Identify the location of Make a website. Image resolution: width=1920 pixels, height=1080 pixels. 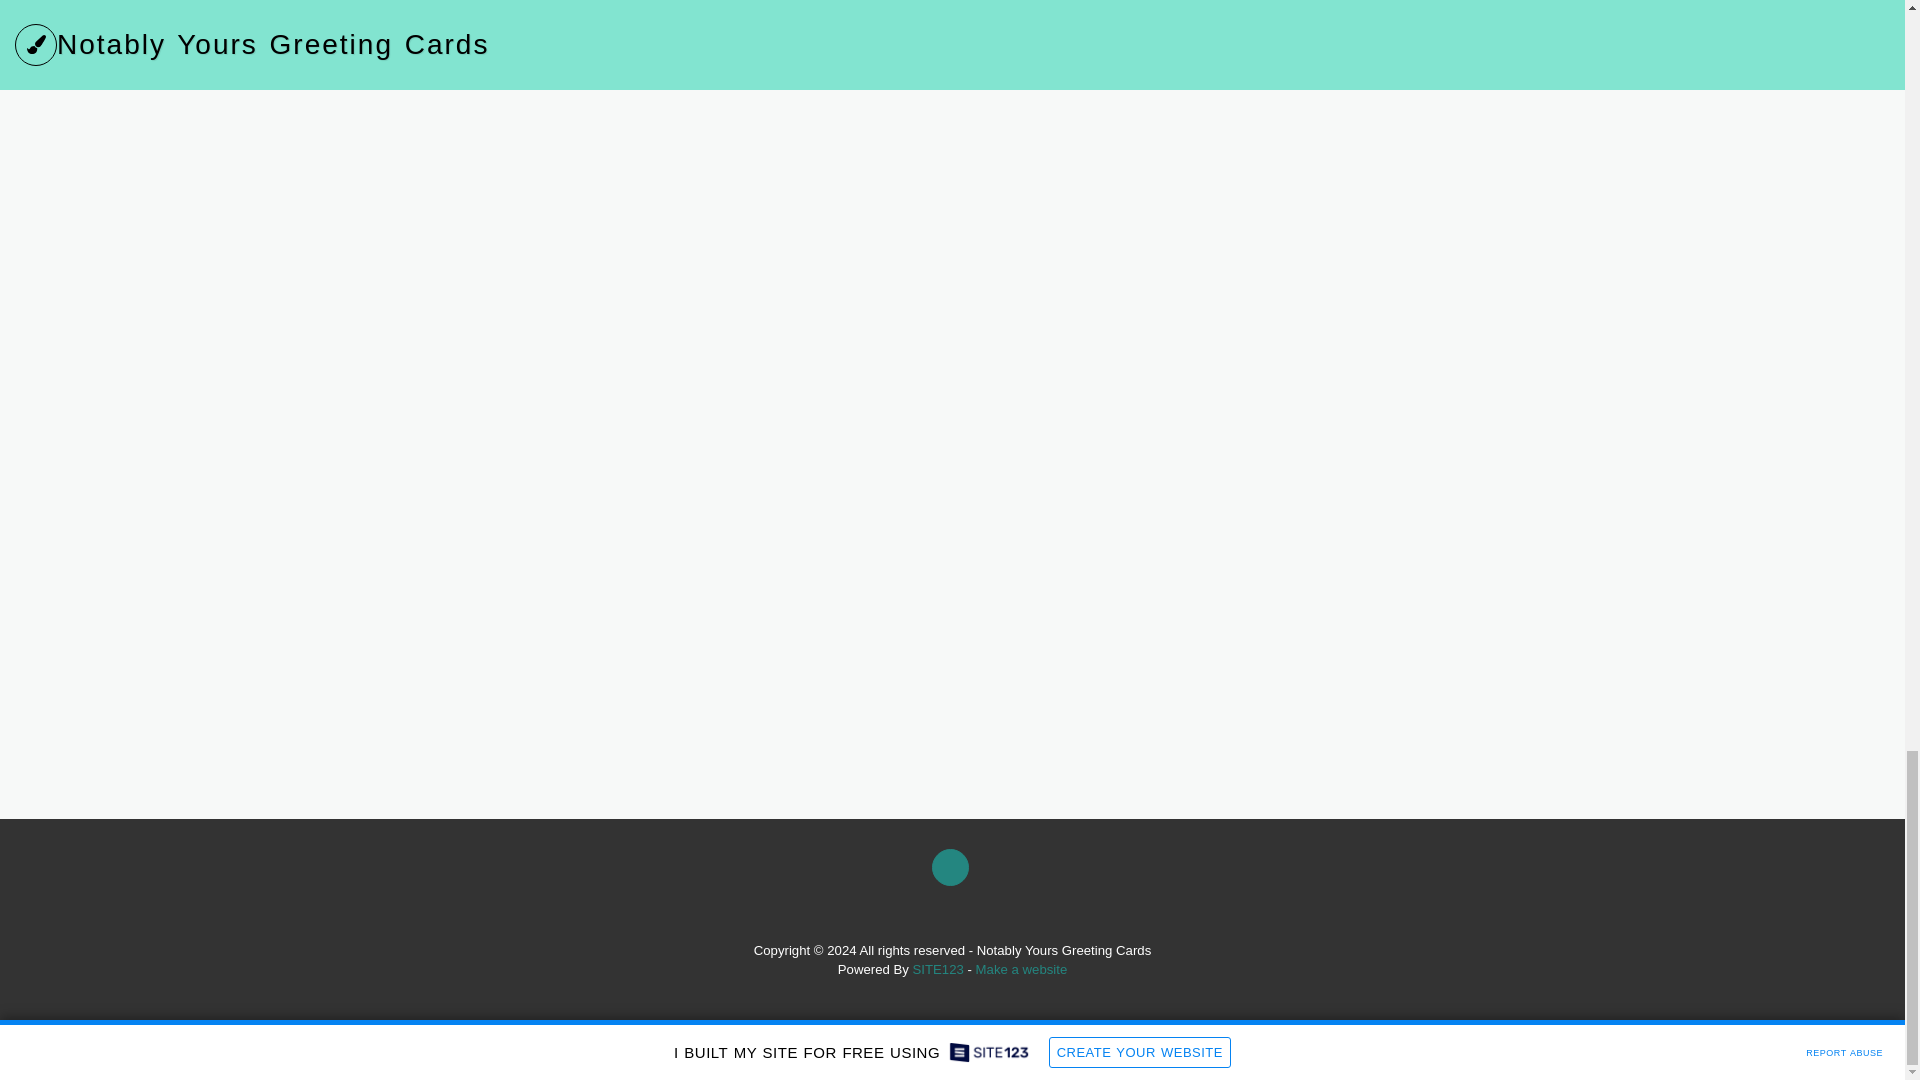
(1021, 970).